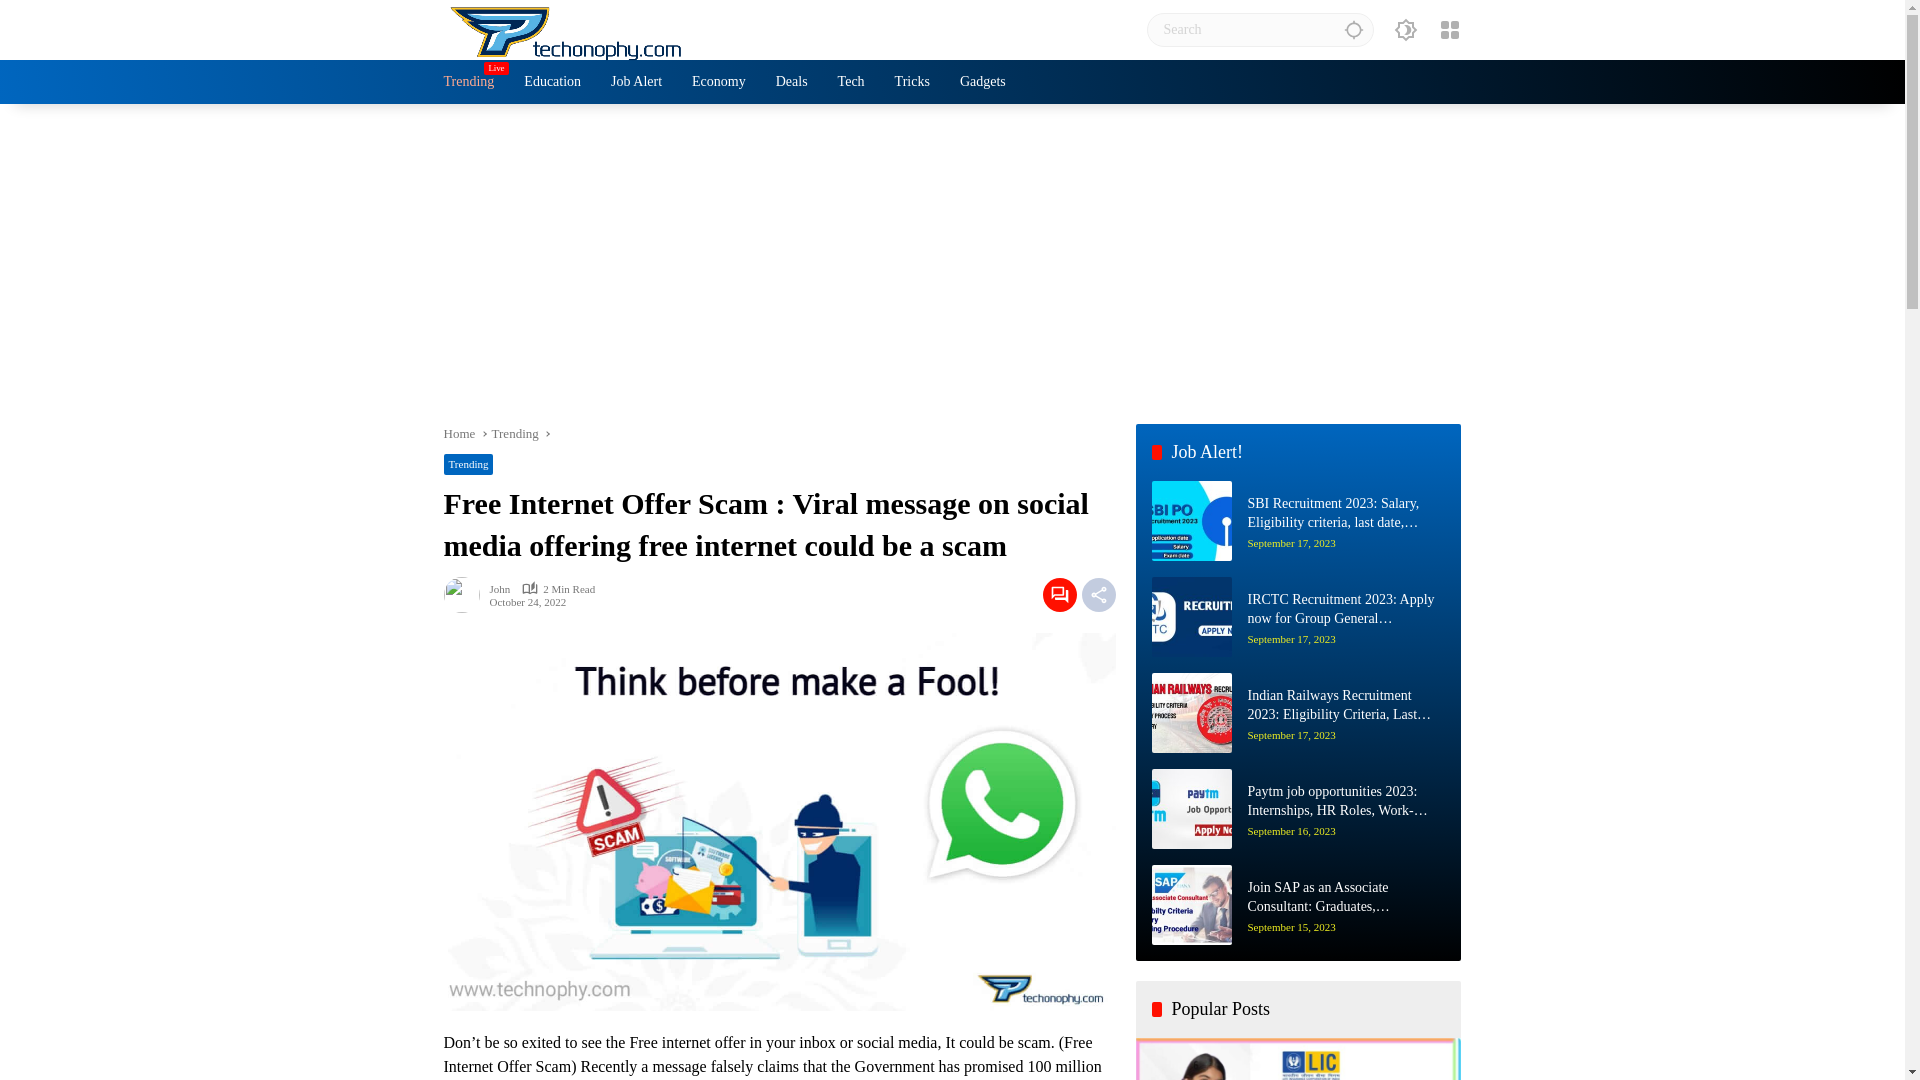  I want to click on Job Alert, so click(636, 82).